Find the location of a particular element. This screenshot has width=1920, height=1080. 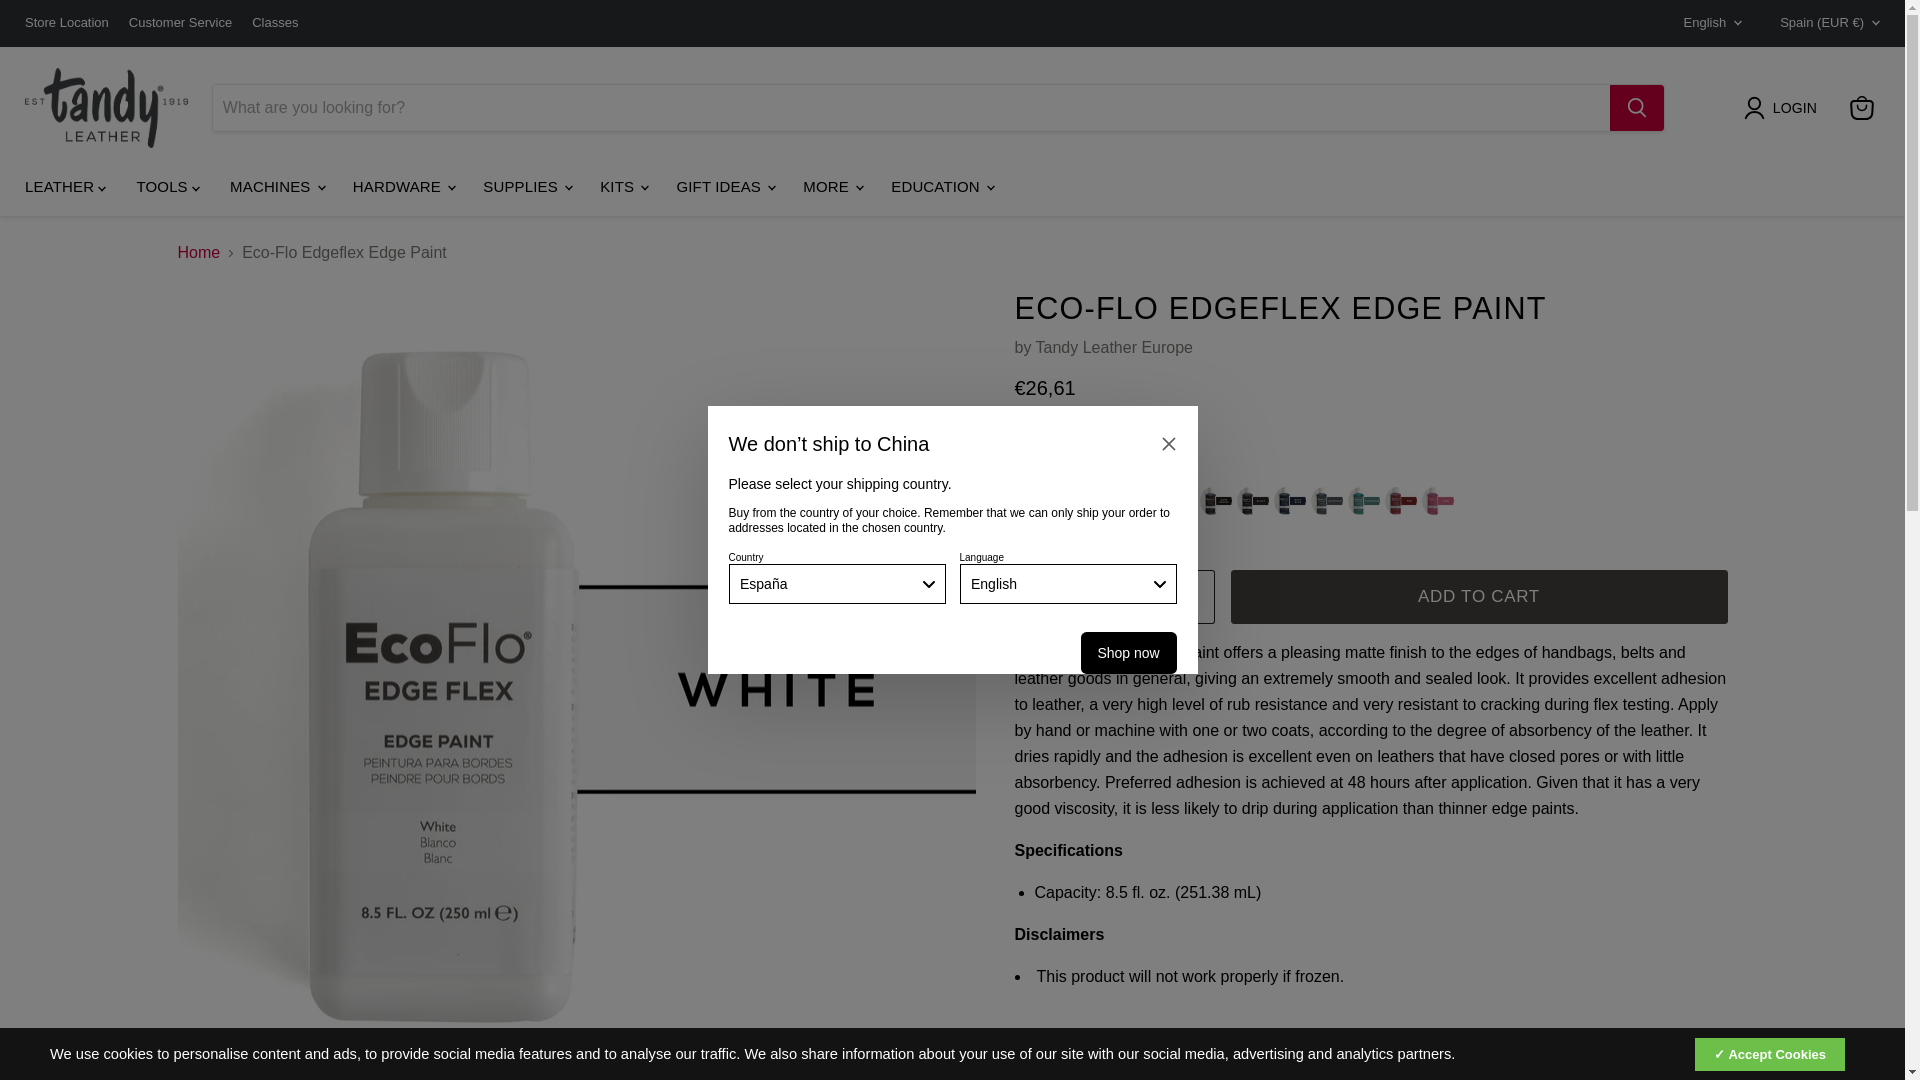

Shop now is located at coordinates (1128, 652).